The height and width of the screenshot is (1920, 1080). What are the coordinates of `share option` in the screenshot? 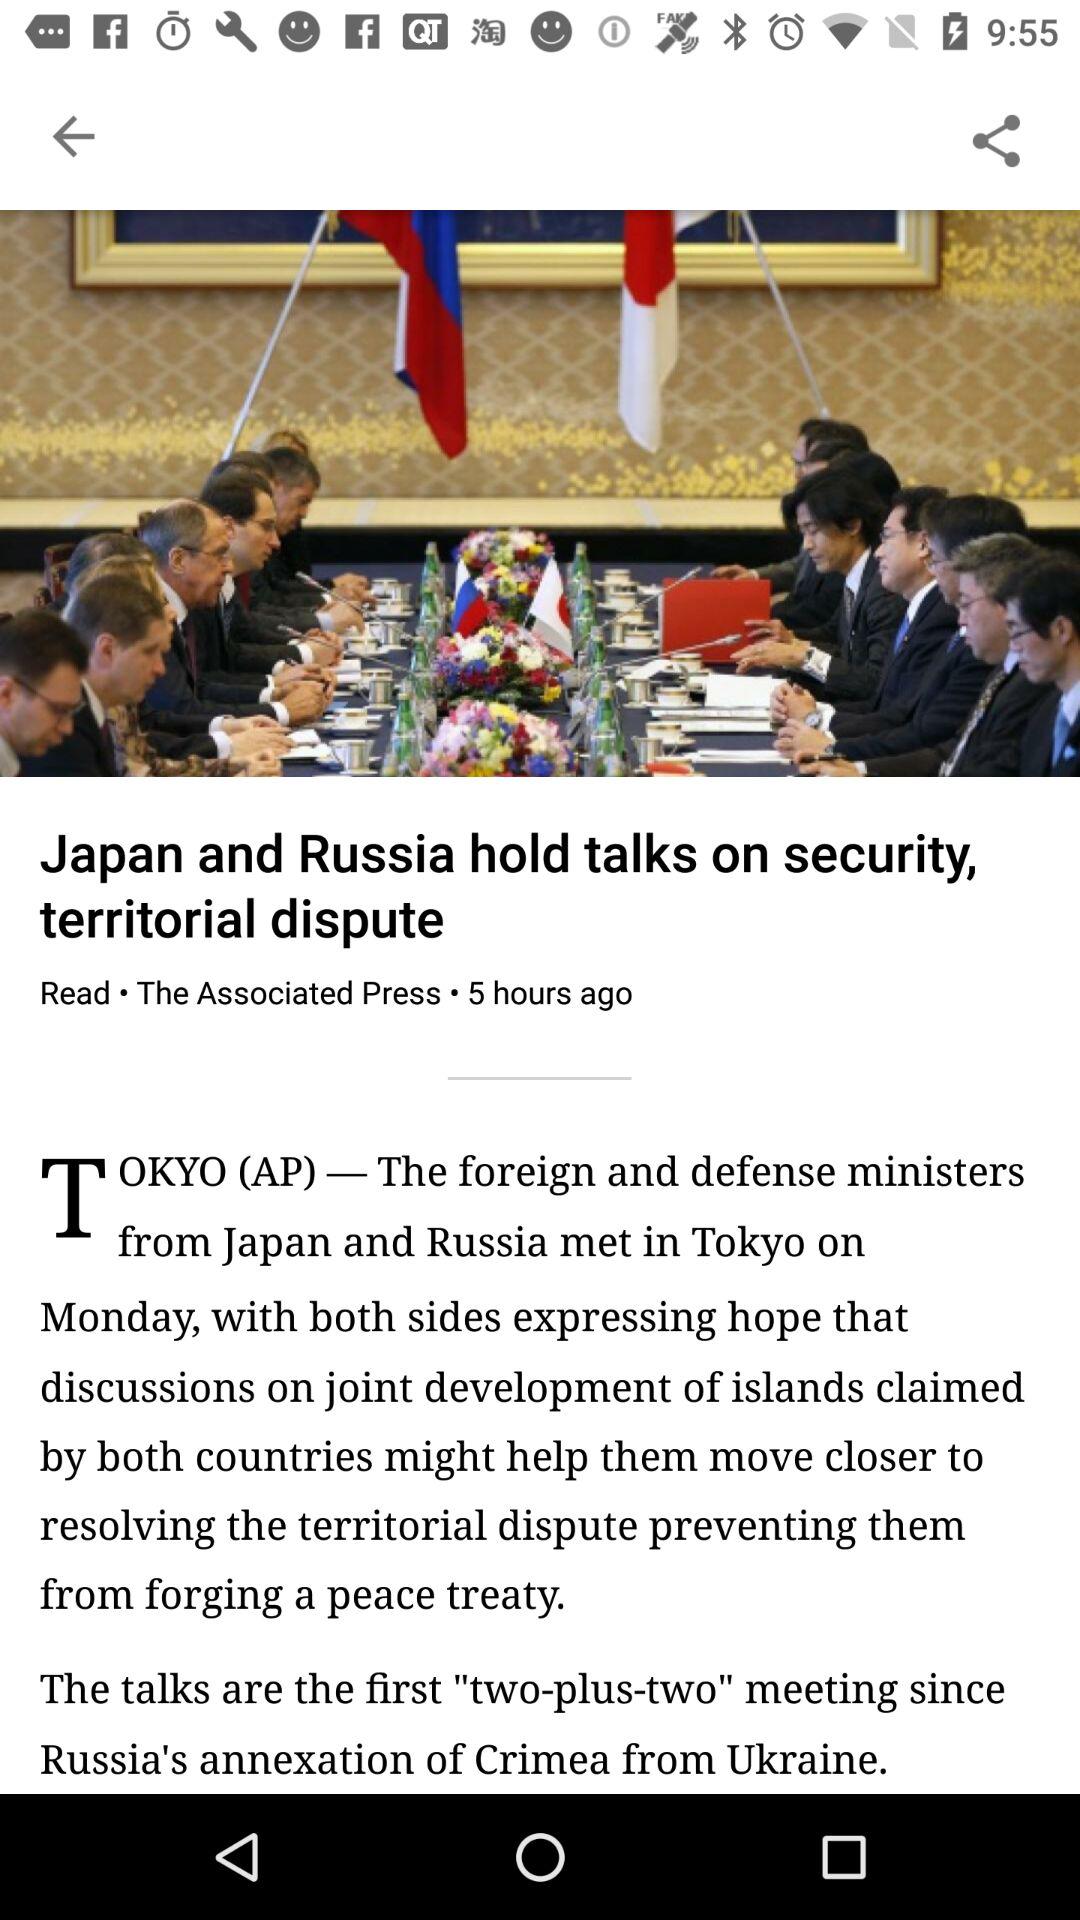 It's located at (996, 136).